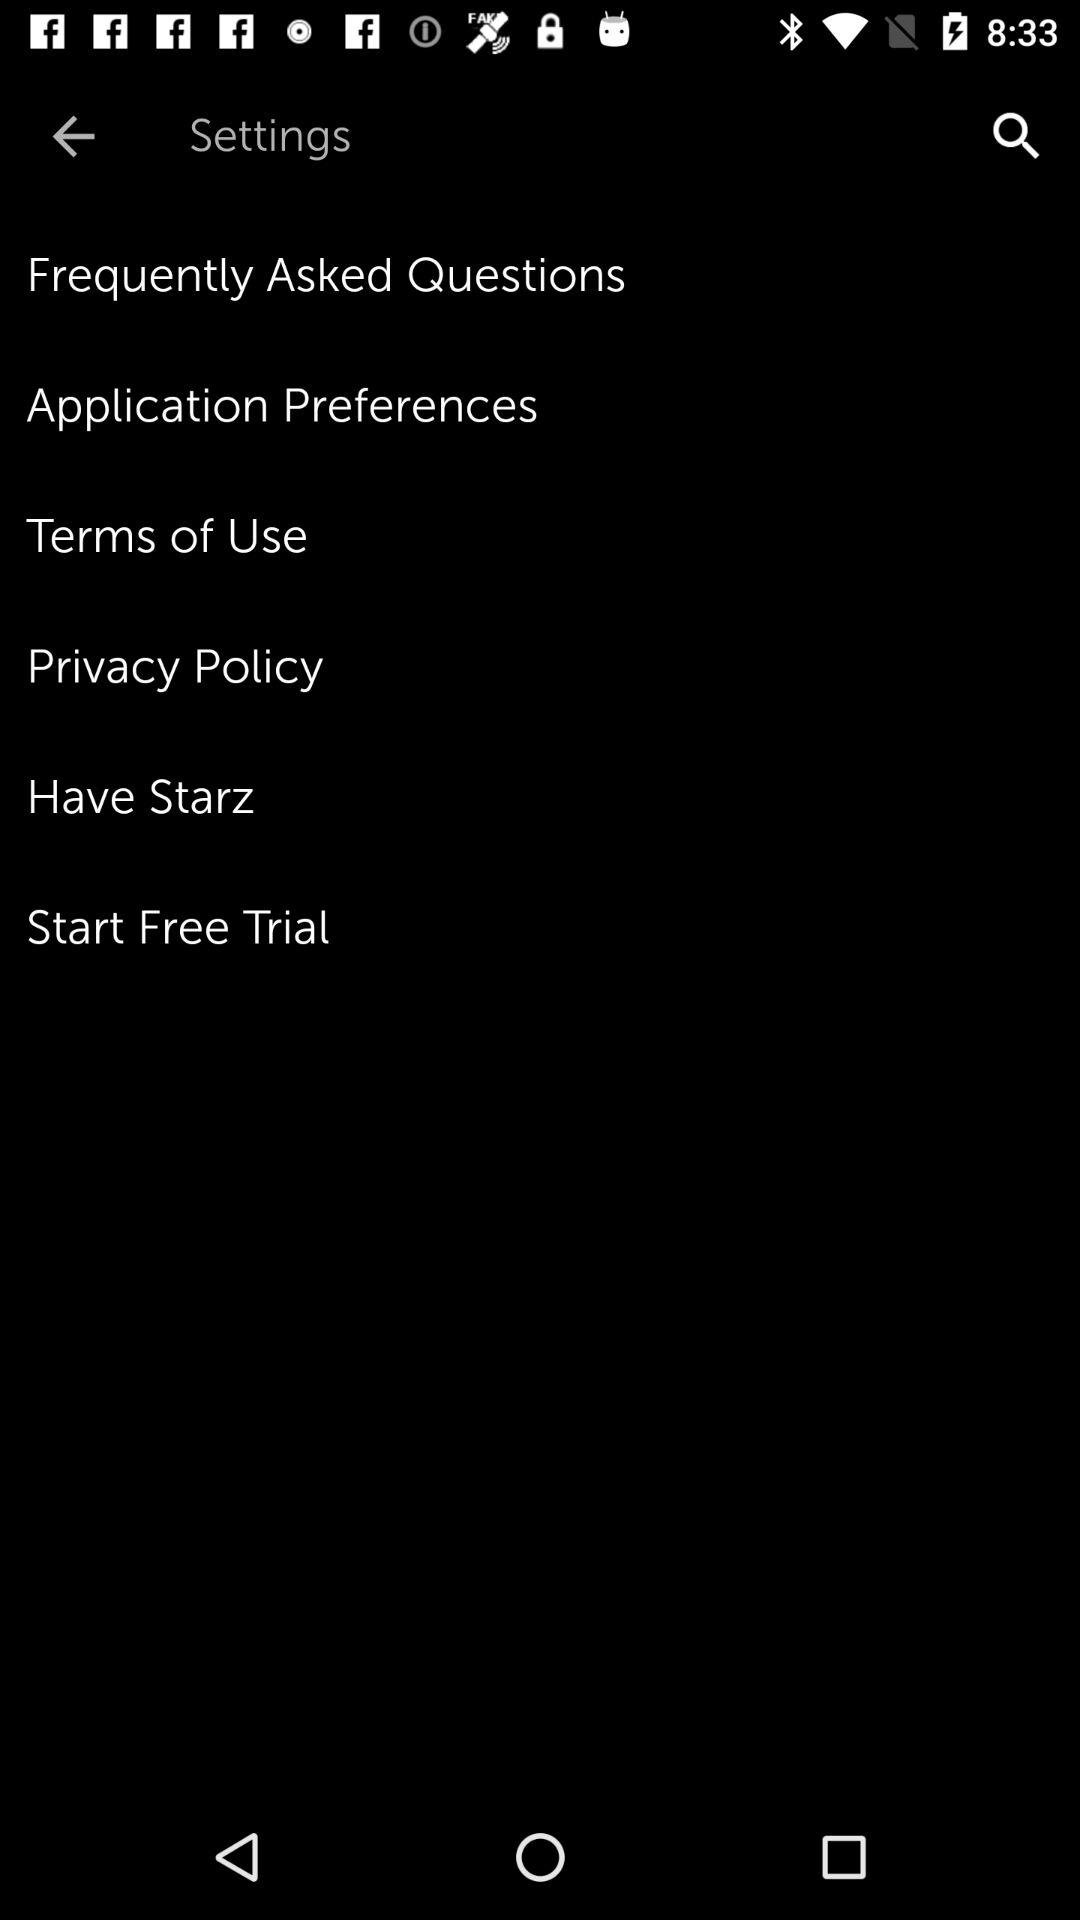 This screenshot has width=1080, height=1920. Describe the element at coordinates (848, 136) in the screenshot. I see `select the item to the right of settings` at that location.